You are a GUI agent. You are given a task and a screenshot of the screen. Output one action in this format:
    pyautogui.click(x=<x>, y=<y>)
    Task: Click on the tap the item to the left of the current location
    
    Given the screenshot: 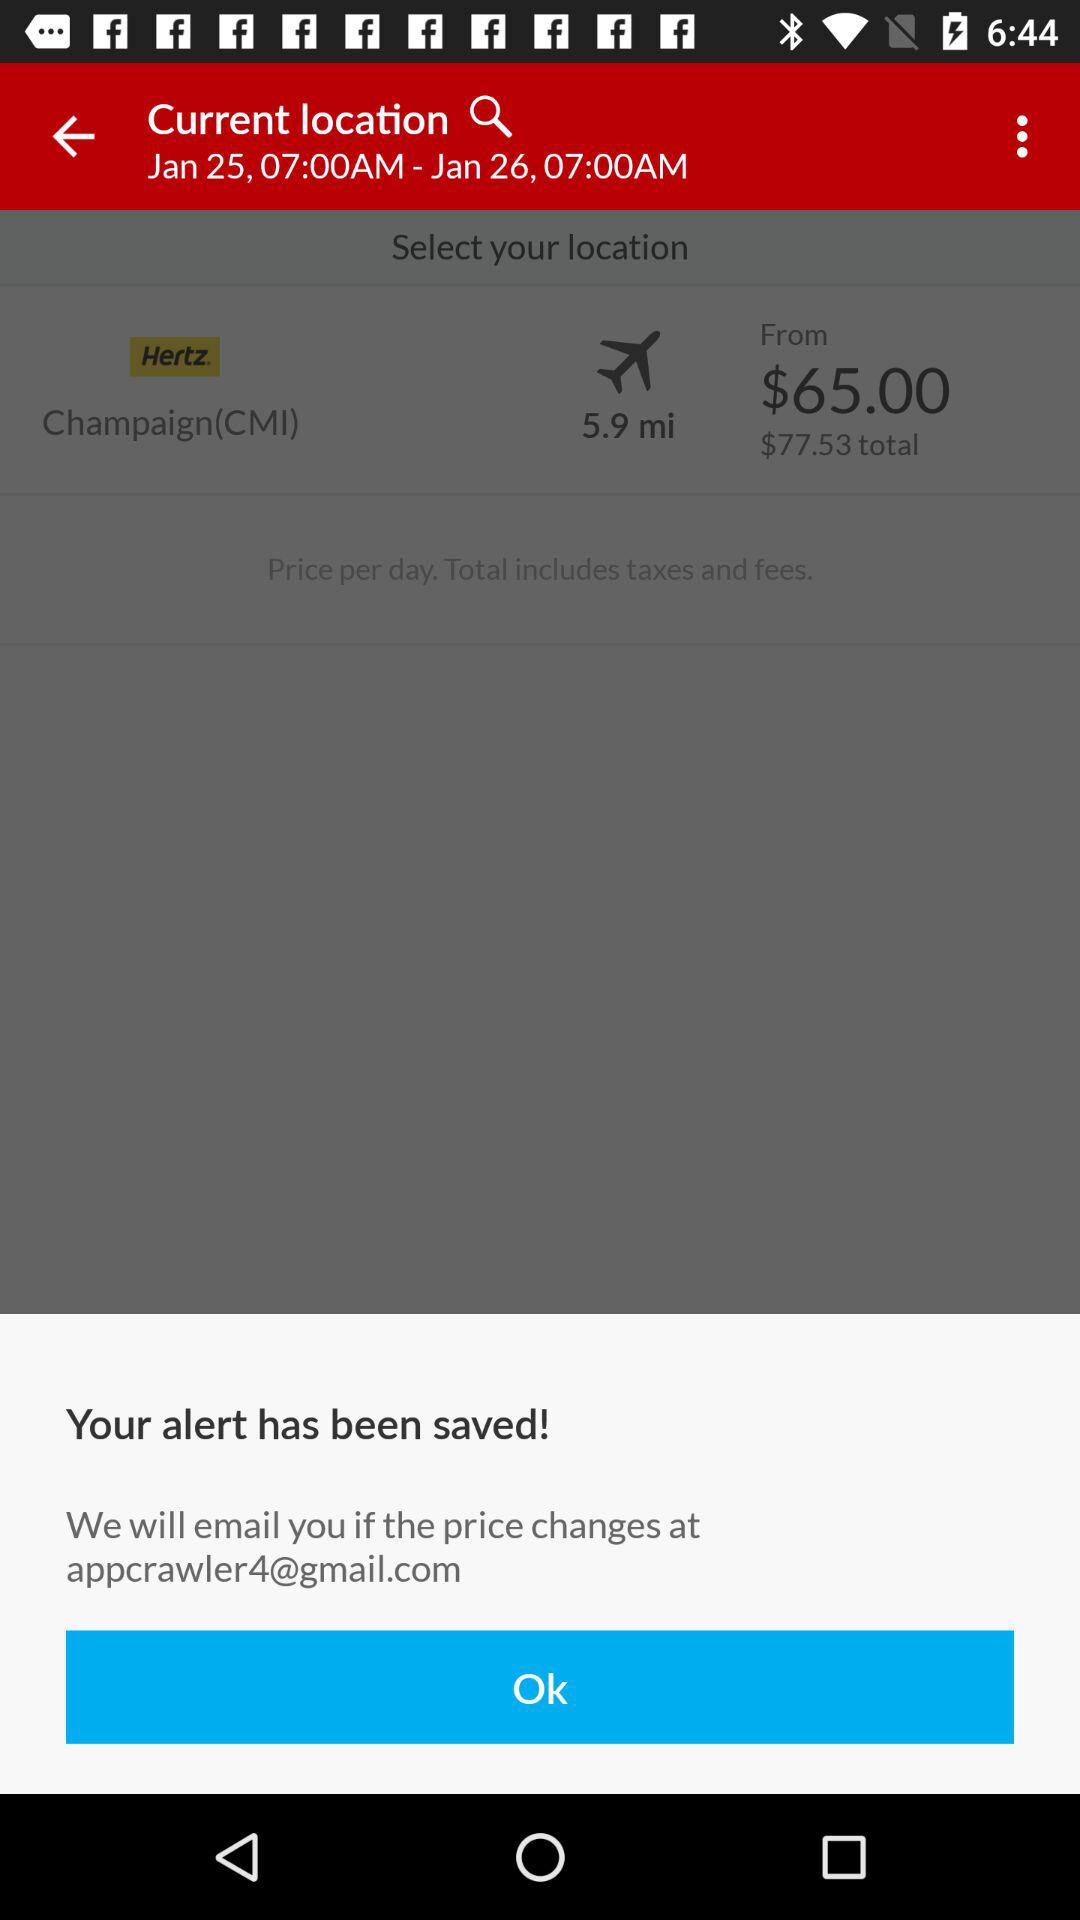 What is the action you would take?
    pyautogui.click(x=73, y=136)
    